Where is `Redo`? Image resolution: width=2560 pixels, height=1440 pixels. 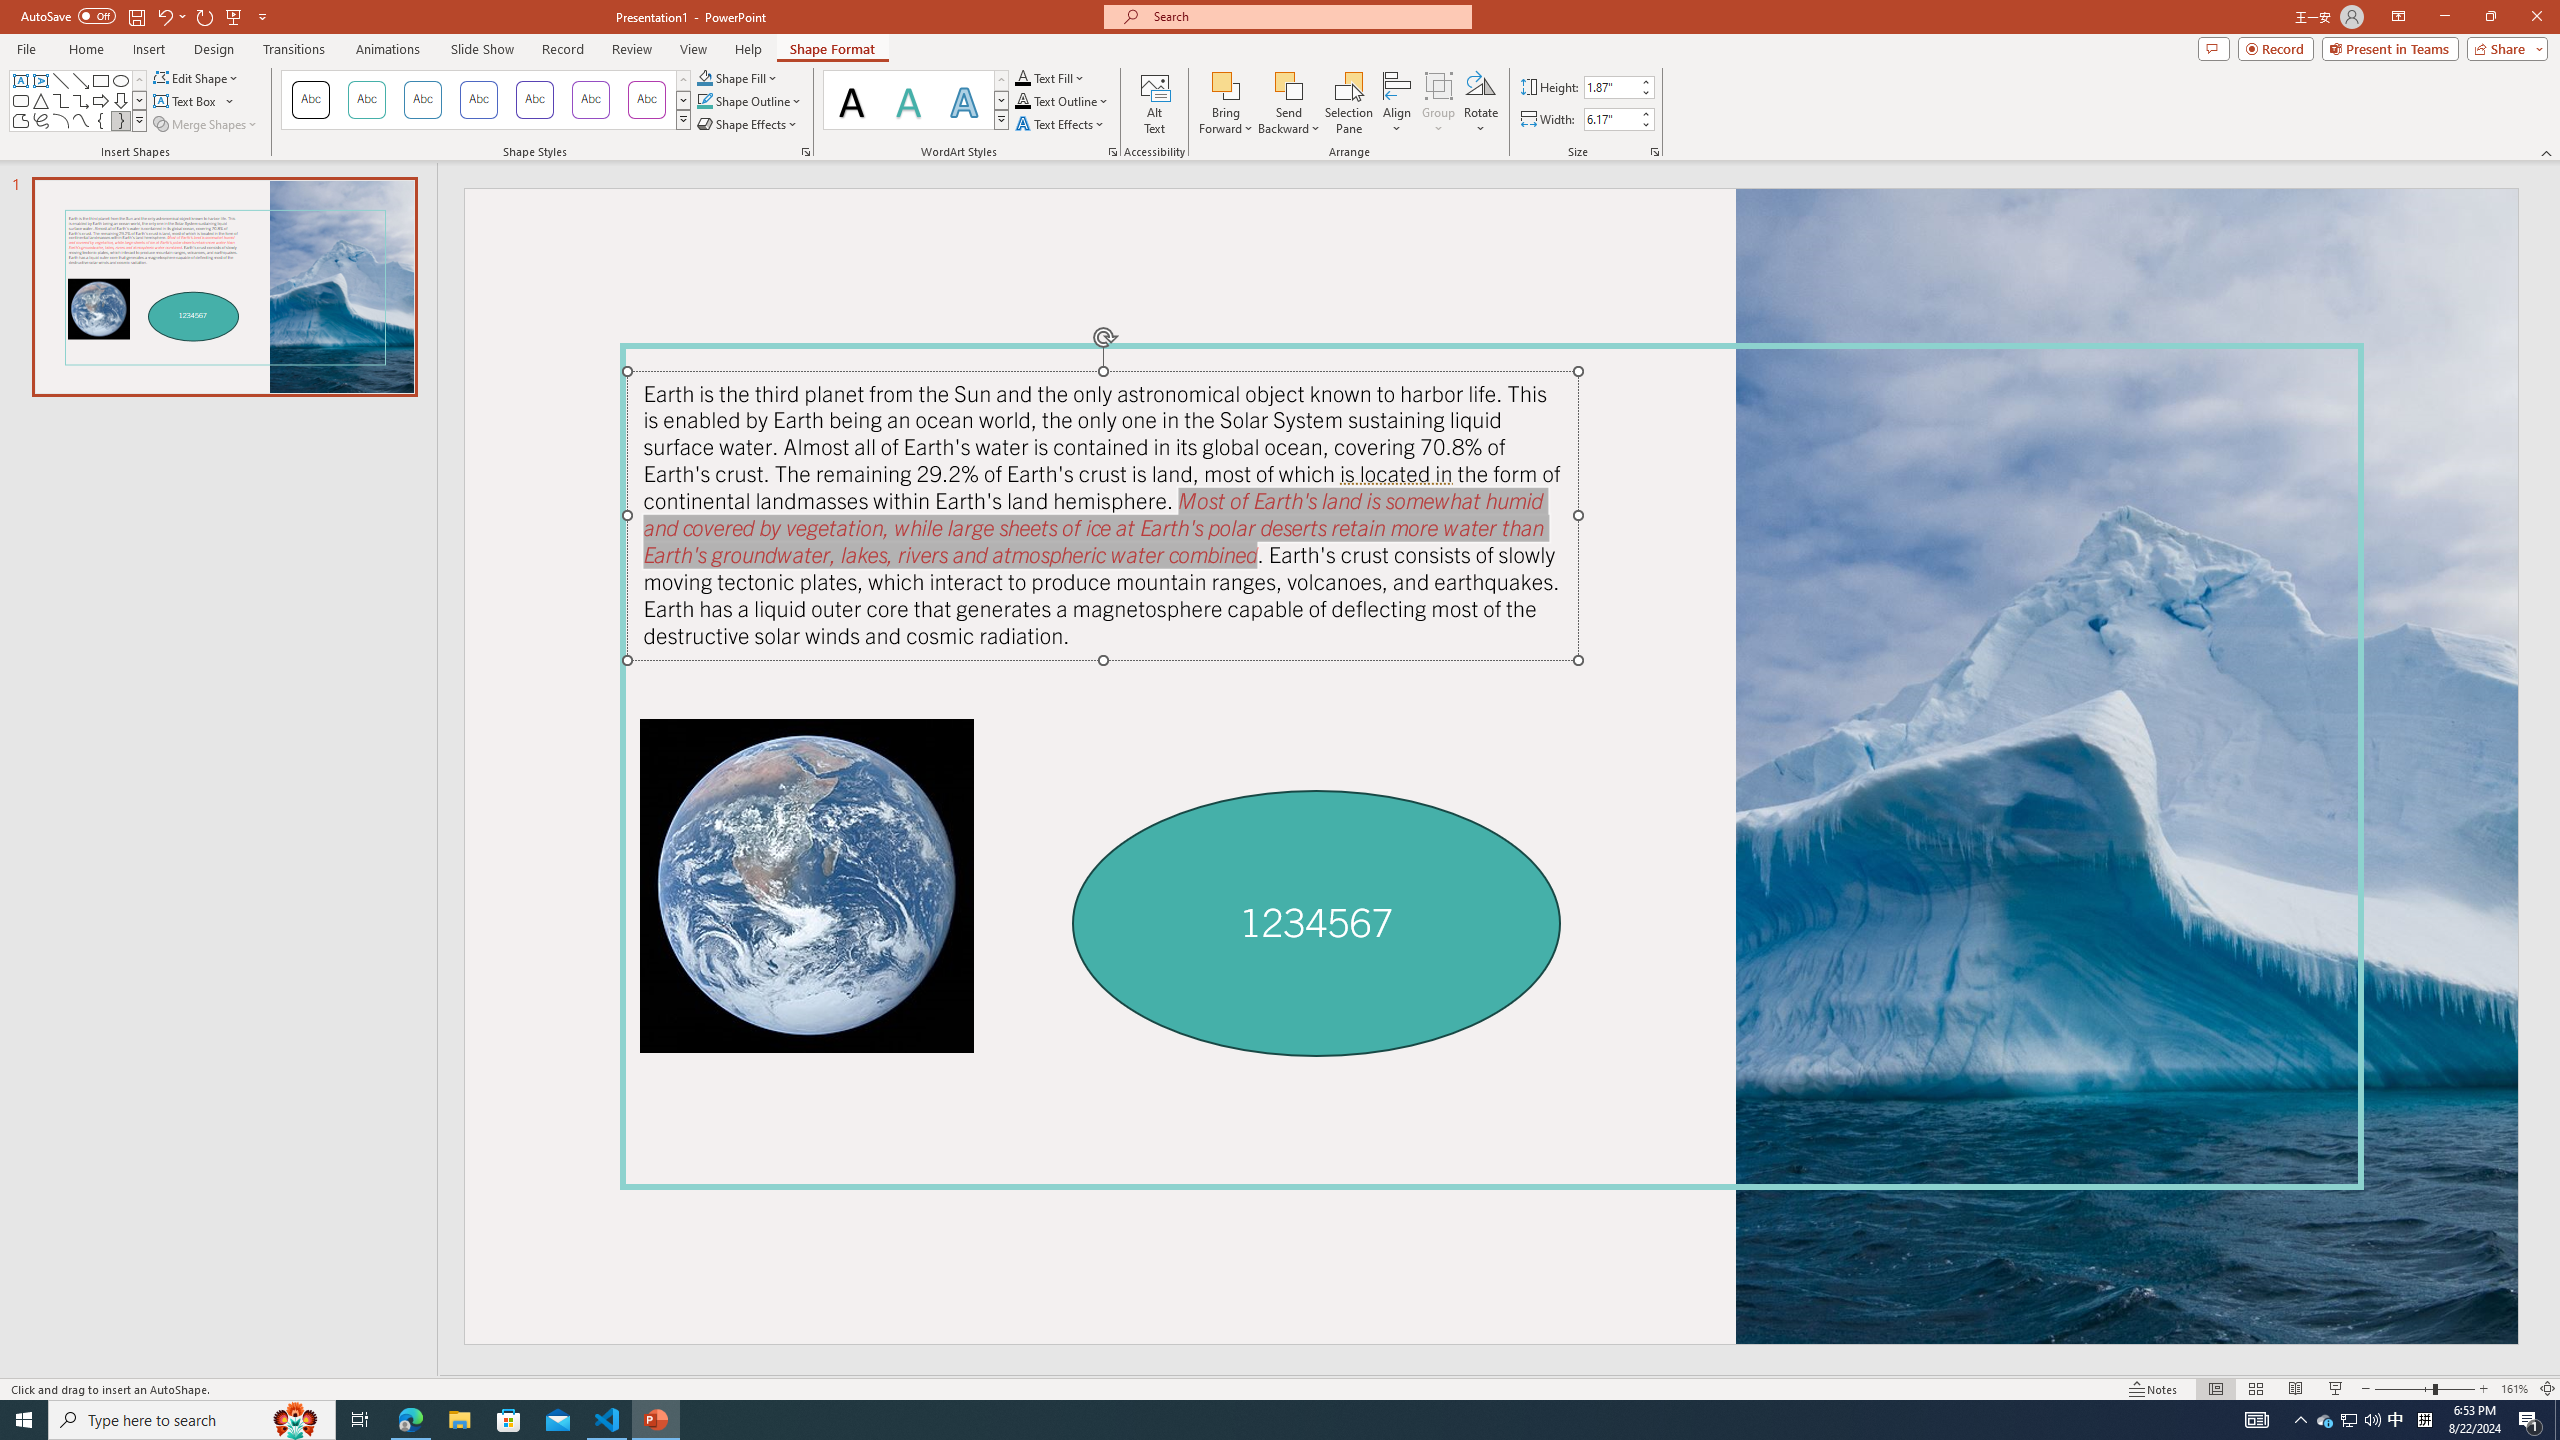 Redo is located at coordinates (206, 16).